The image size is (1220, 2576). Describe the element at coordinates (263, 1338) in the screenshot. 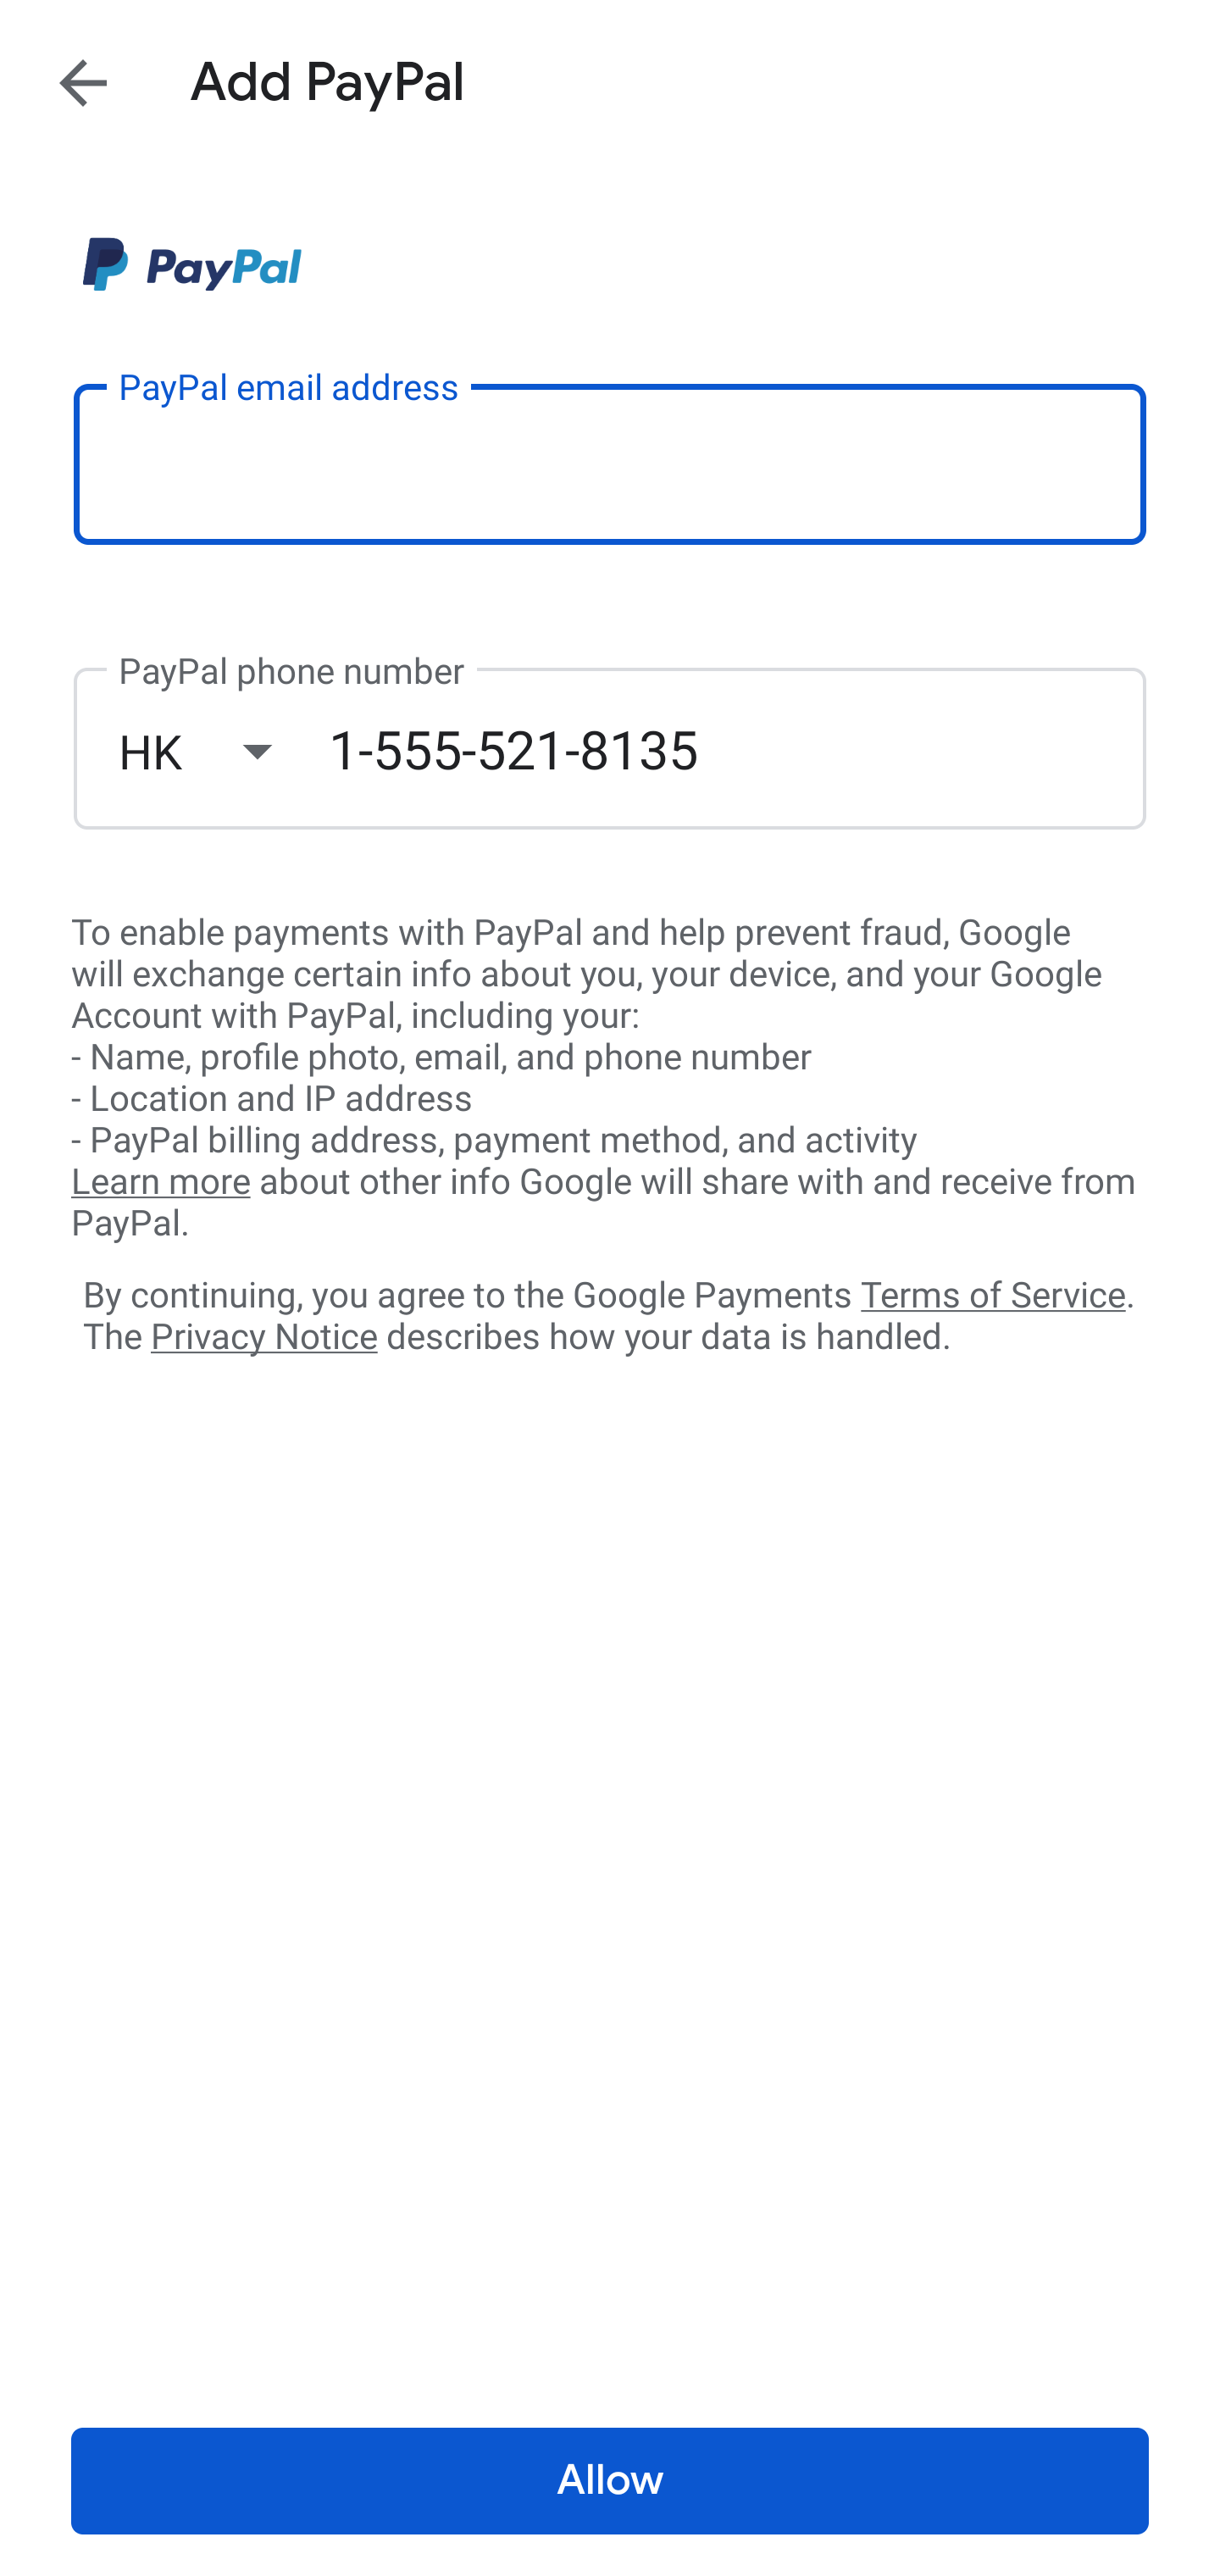

I see `Privacy Notice` at that location.